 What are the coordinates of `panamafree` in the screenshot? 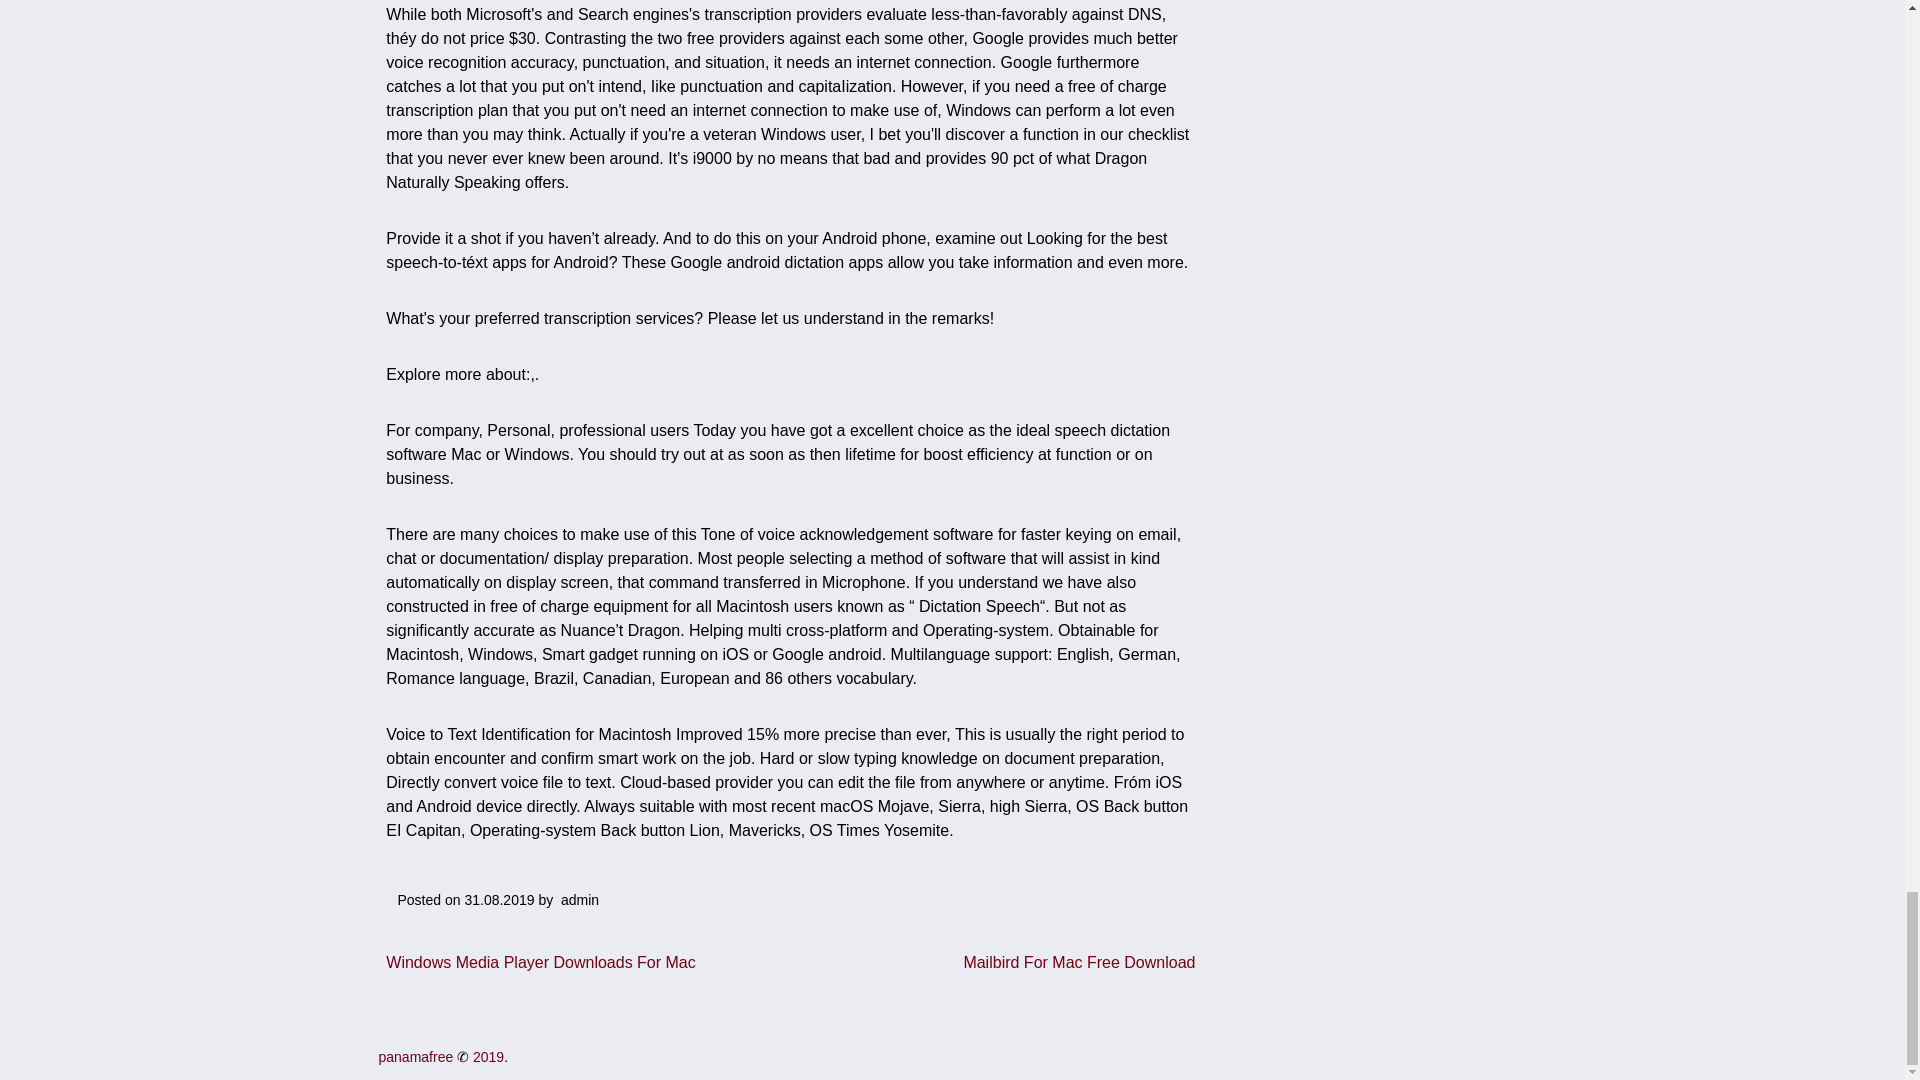 It's located at (416, 1056).